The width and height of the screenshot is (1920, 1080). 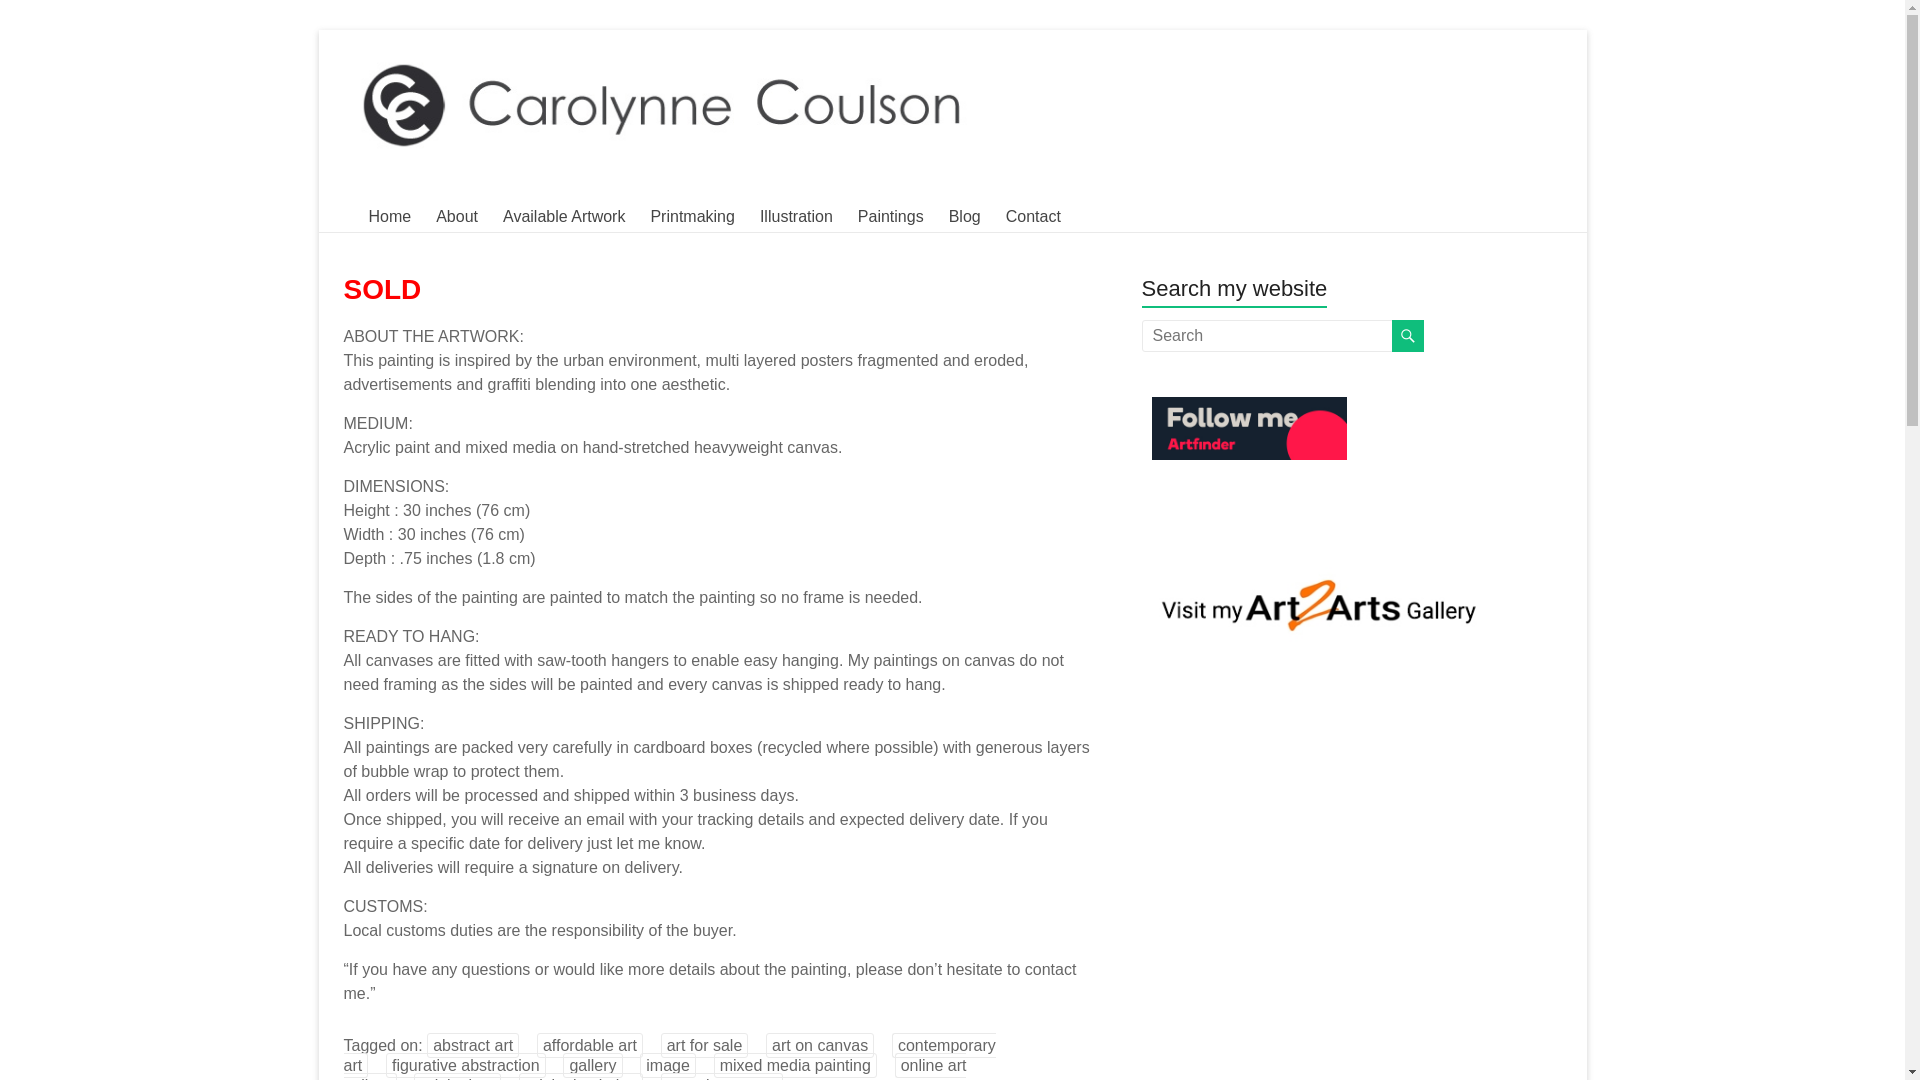 I want to click on Follow Carolynne Coulson on Artfinder, so click(x=1250, y=421).